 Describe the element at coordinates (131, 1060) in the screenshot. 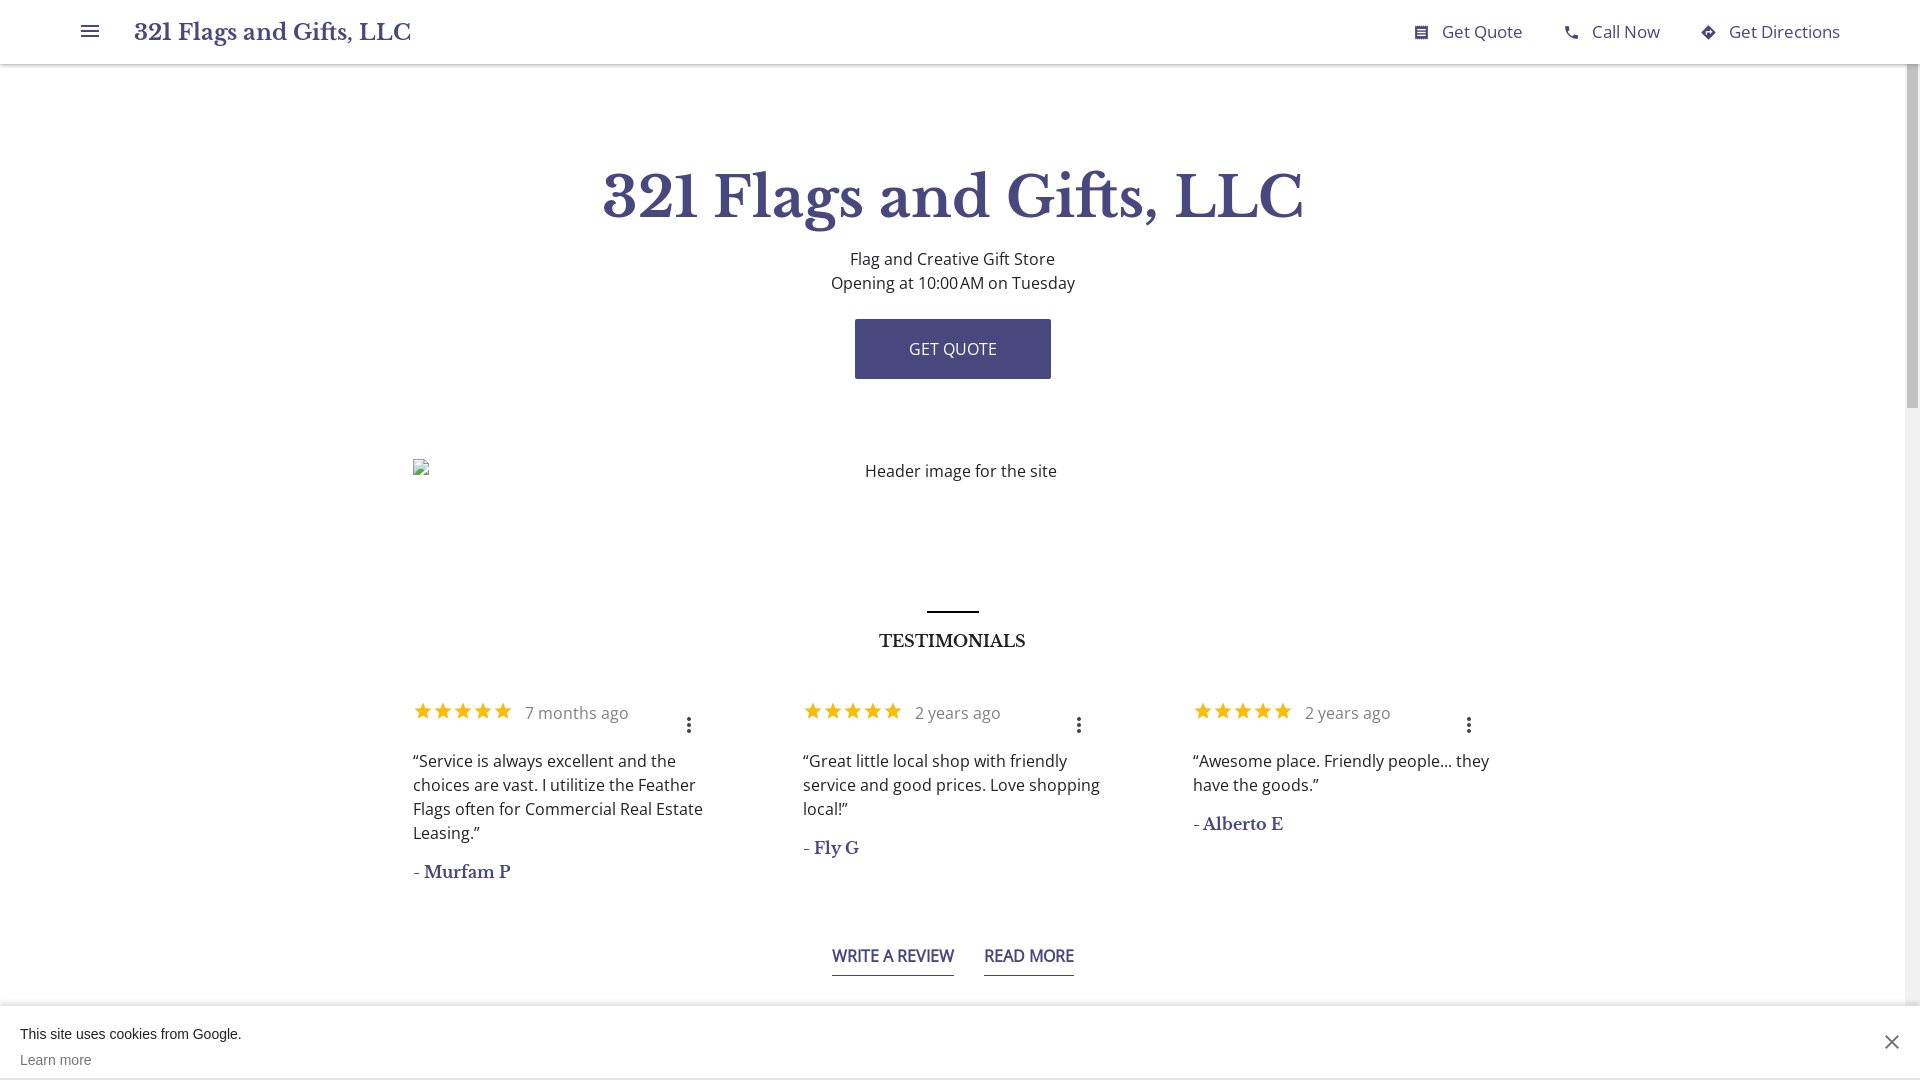

I see `Learn more` at that location.